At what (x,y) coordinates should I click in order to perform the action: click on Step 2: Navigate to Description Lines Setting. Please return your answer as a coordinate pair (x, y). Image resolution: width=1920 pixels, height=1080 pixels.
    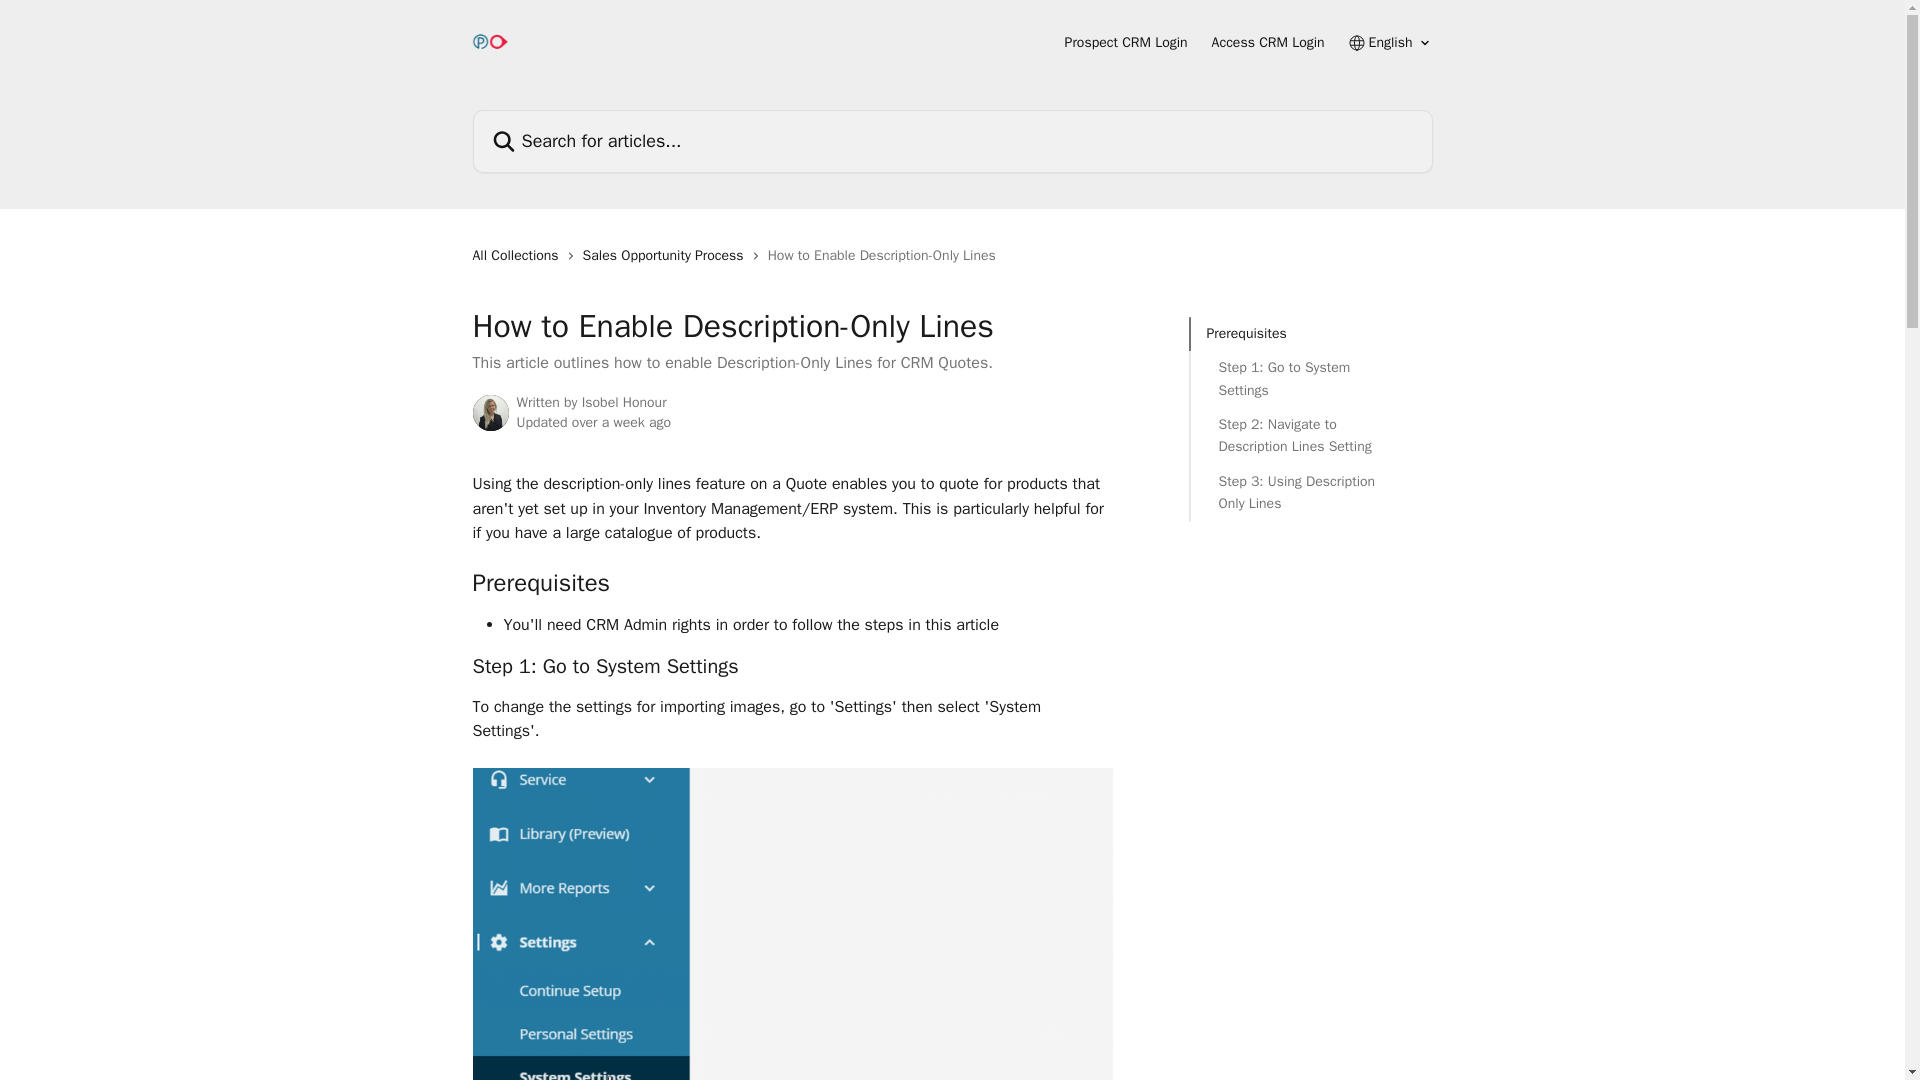
    Looking at the image, I should click on (1310, 436).